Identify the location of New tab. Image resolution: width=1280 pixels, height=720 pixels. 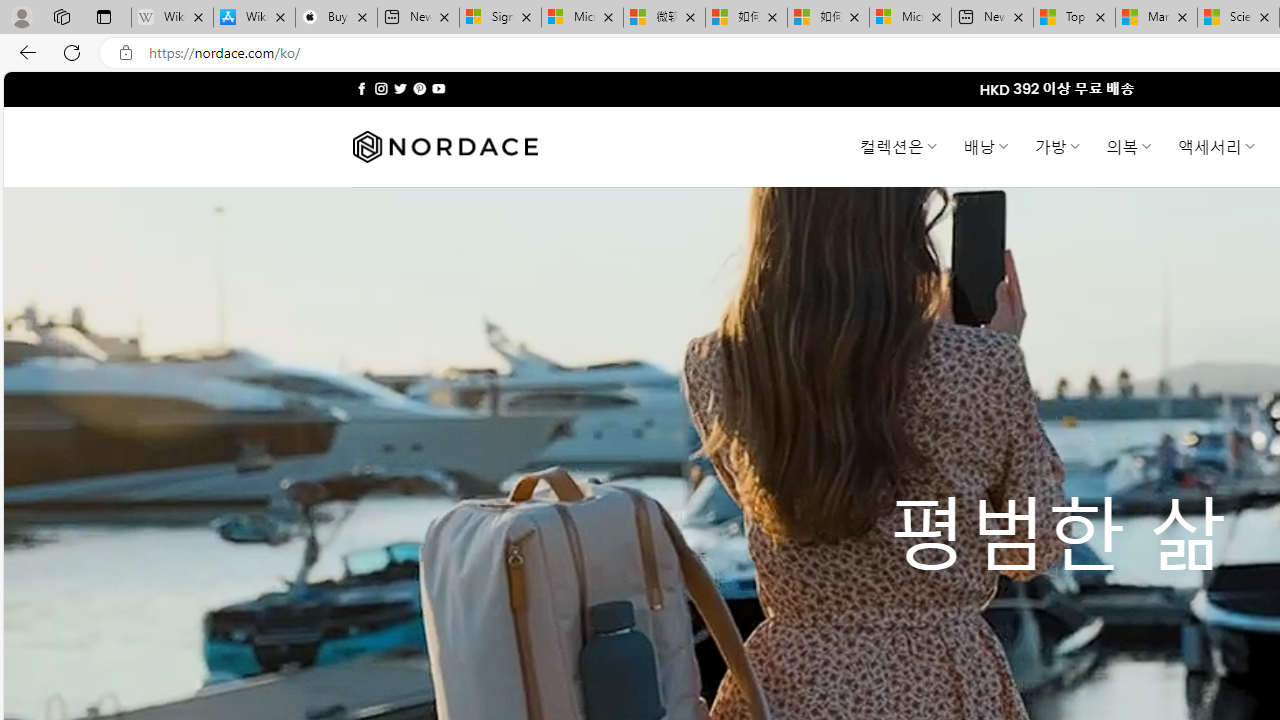
(992, 18).